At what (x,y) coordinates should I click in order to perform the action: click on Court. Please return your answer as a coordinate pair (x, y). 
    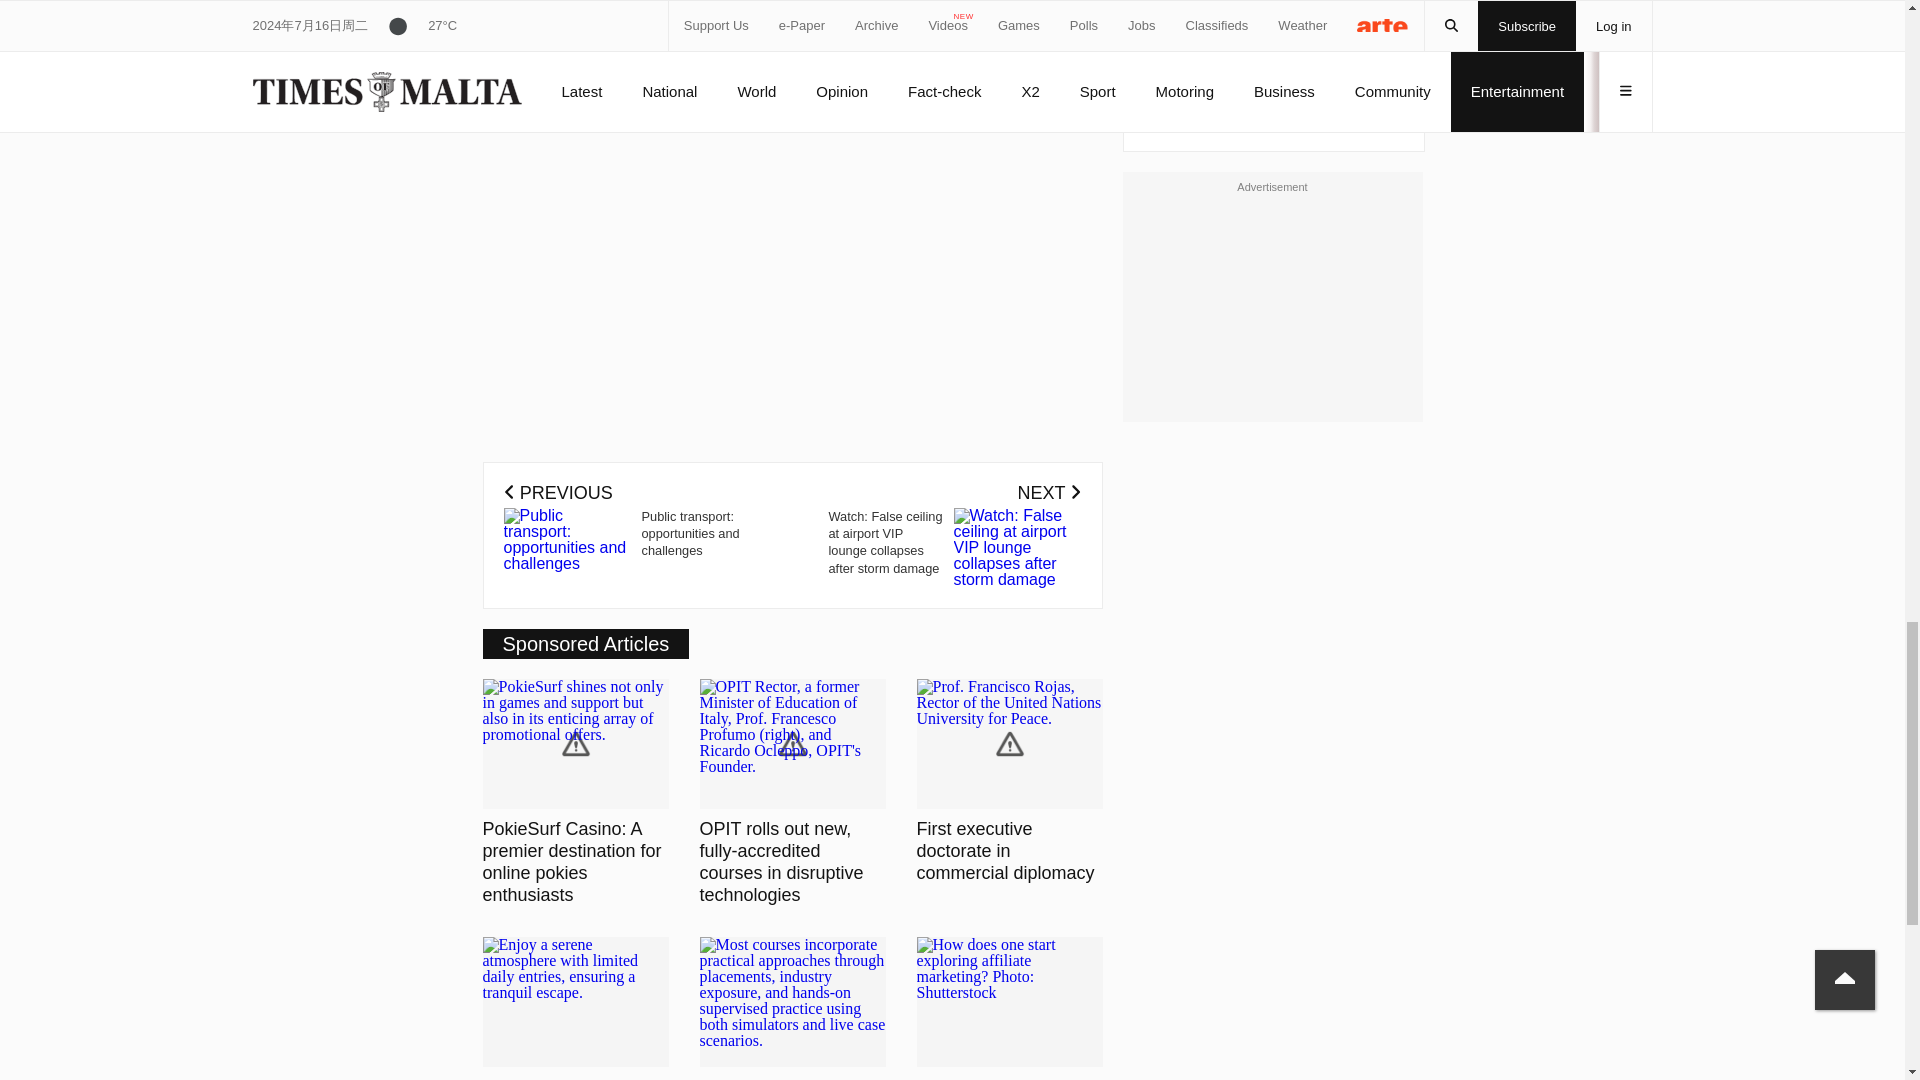
    Looking at the image, I should click on (1169, 12).